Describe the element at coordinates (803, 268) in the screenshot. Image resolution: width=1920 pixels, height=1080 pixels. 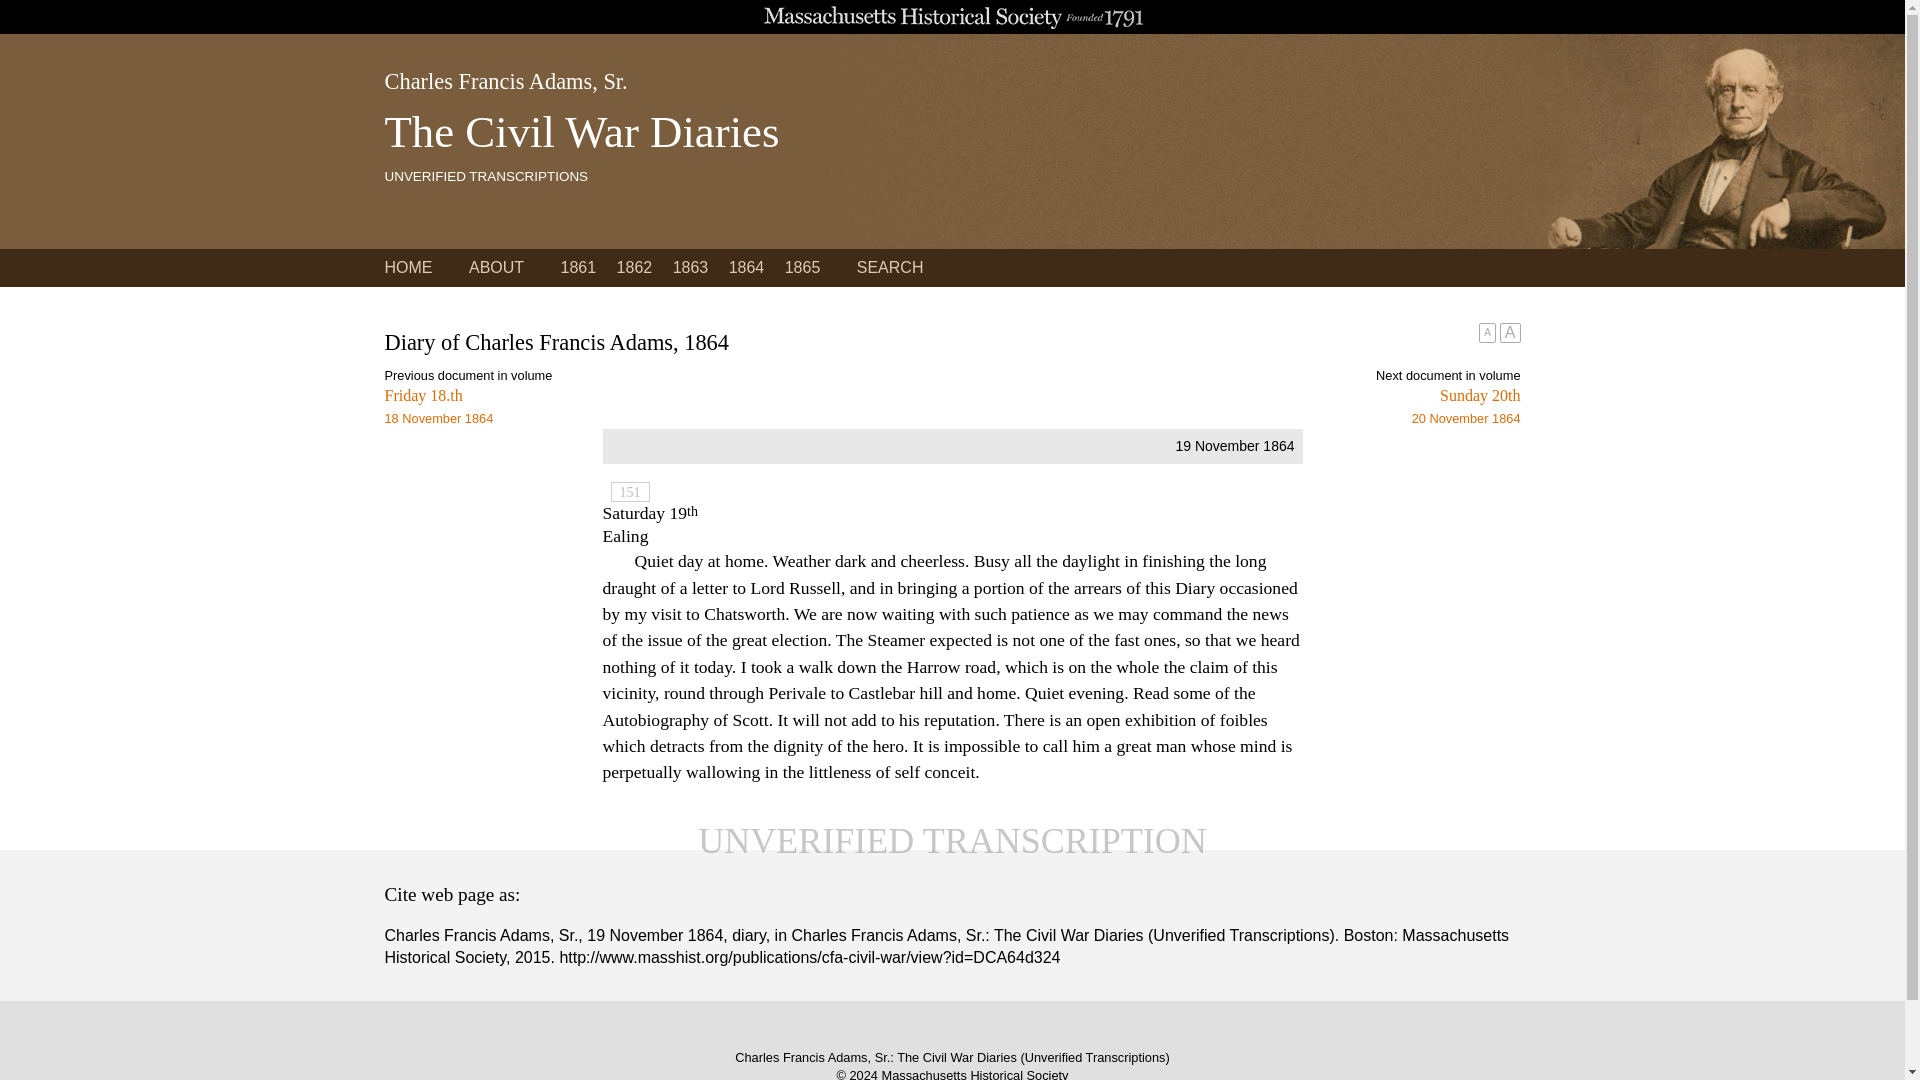
I see `1863` at that location.